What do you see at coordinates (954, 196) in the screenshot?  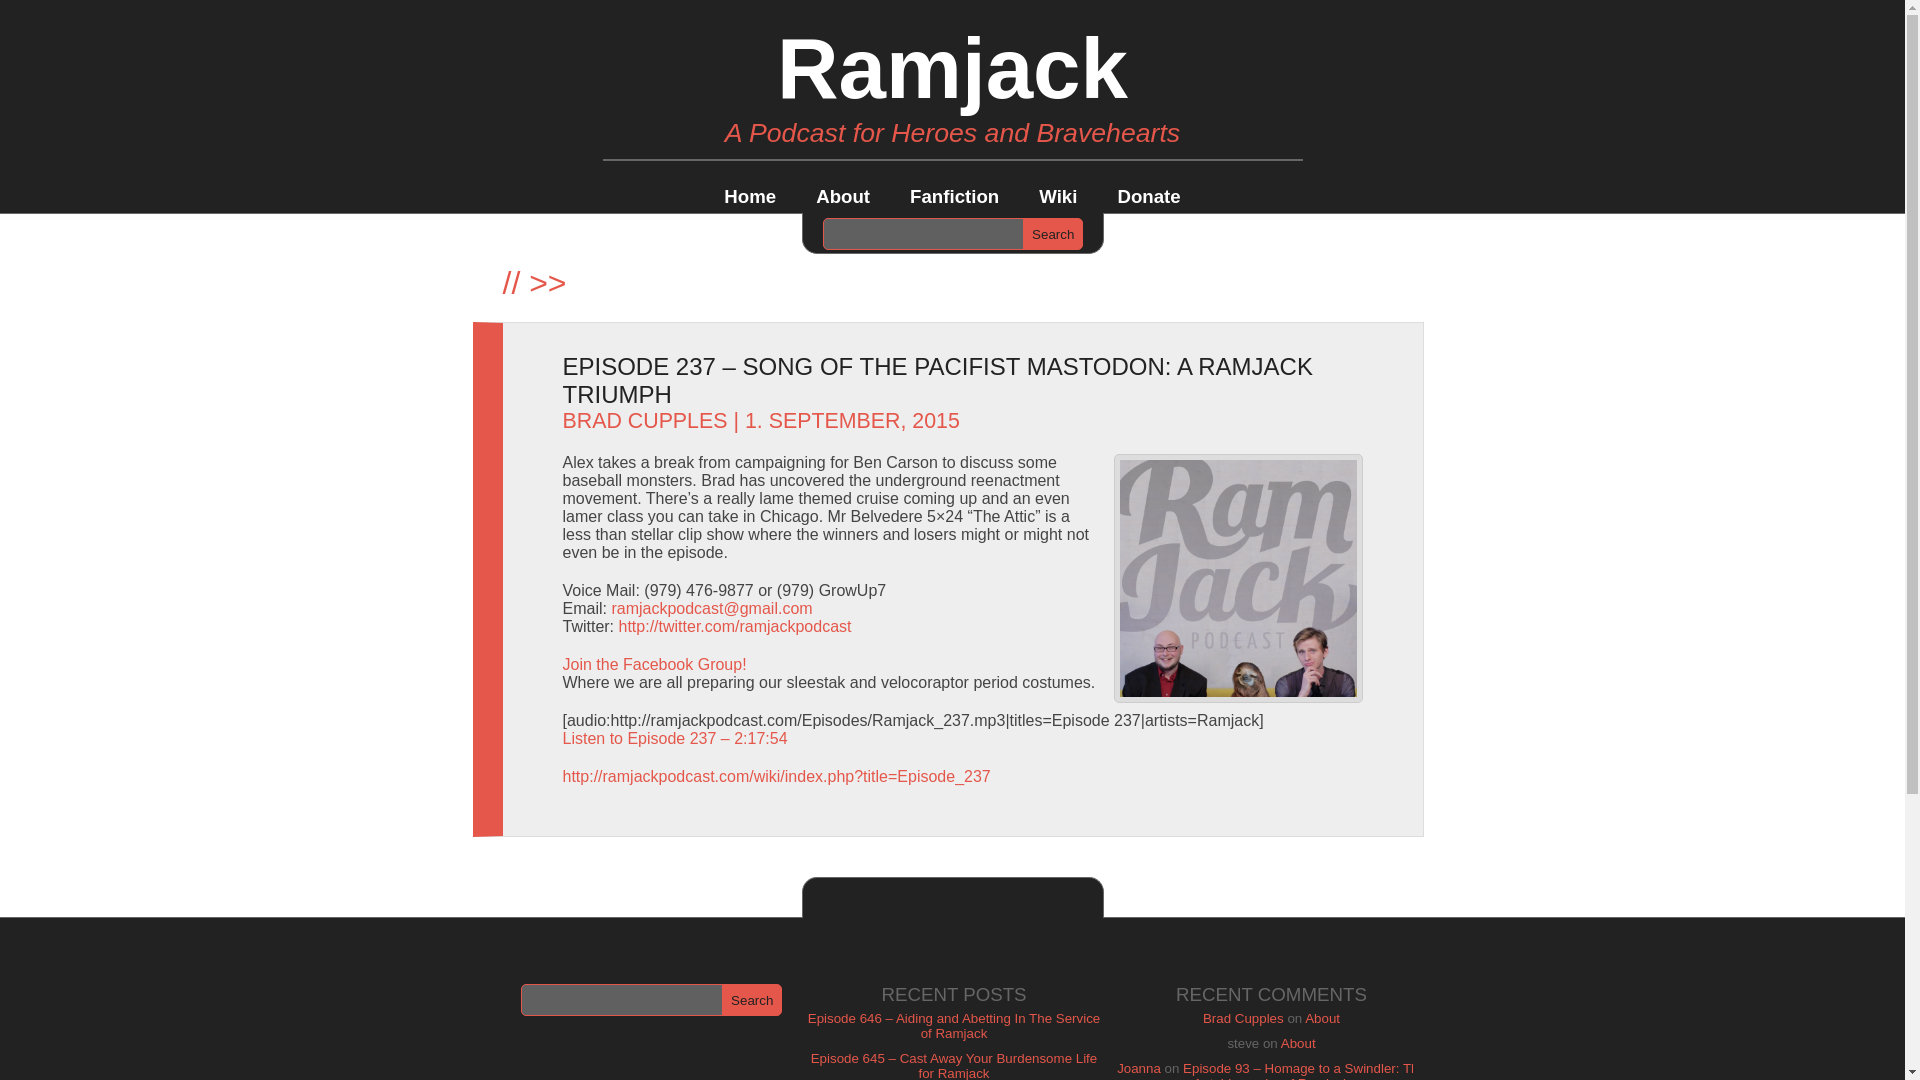 I see `Fanfiction` at bounding box center [954, 196].